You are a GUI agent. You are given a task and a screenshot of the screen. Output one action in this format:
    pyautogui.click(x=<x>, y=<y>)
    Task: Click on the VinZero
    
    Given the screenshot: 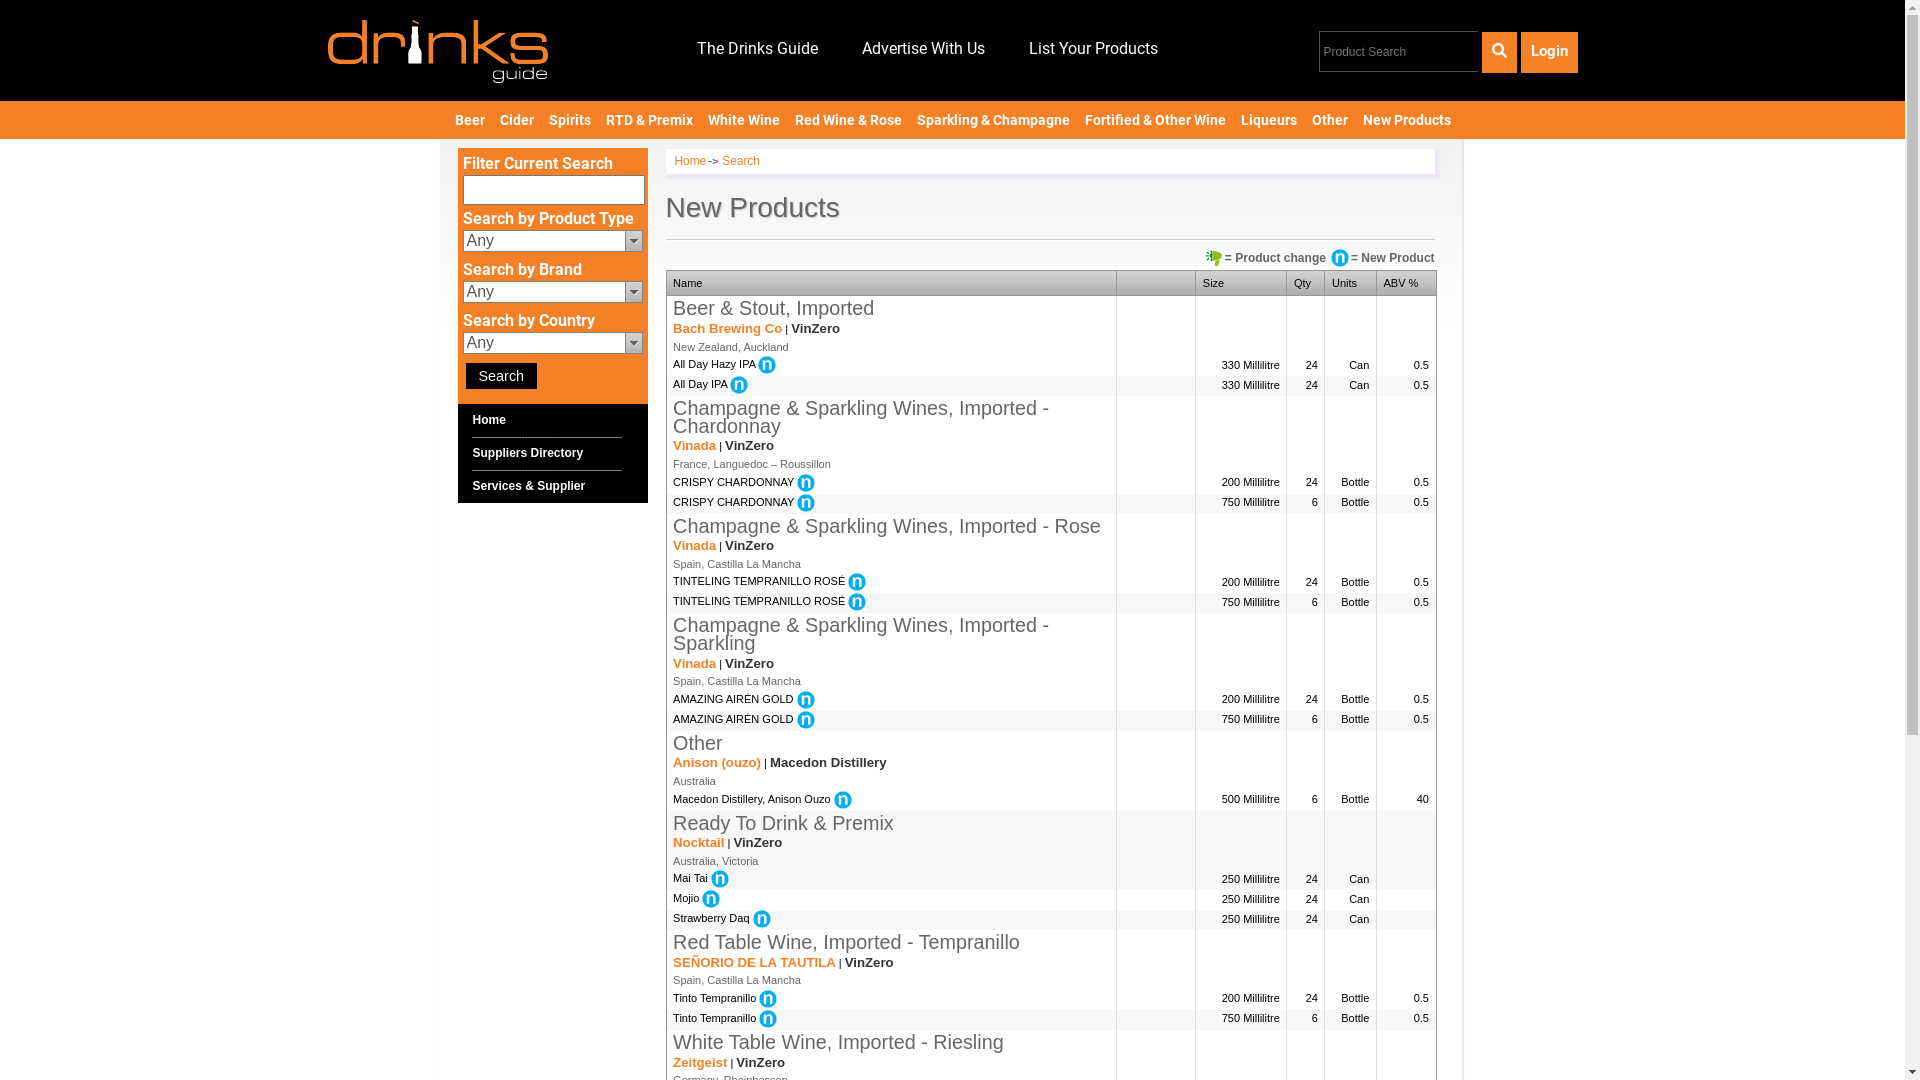 What is the action you would take?
    pyautogui.click(x=750, y=446)
    